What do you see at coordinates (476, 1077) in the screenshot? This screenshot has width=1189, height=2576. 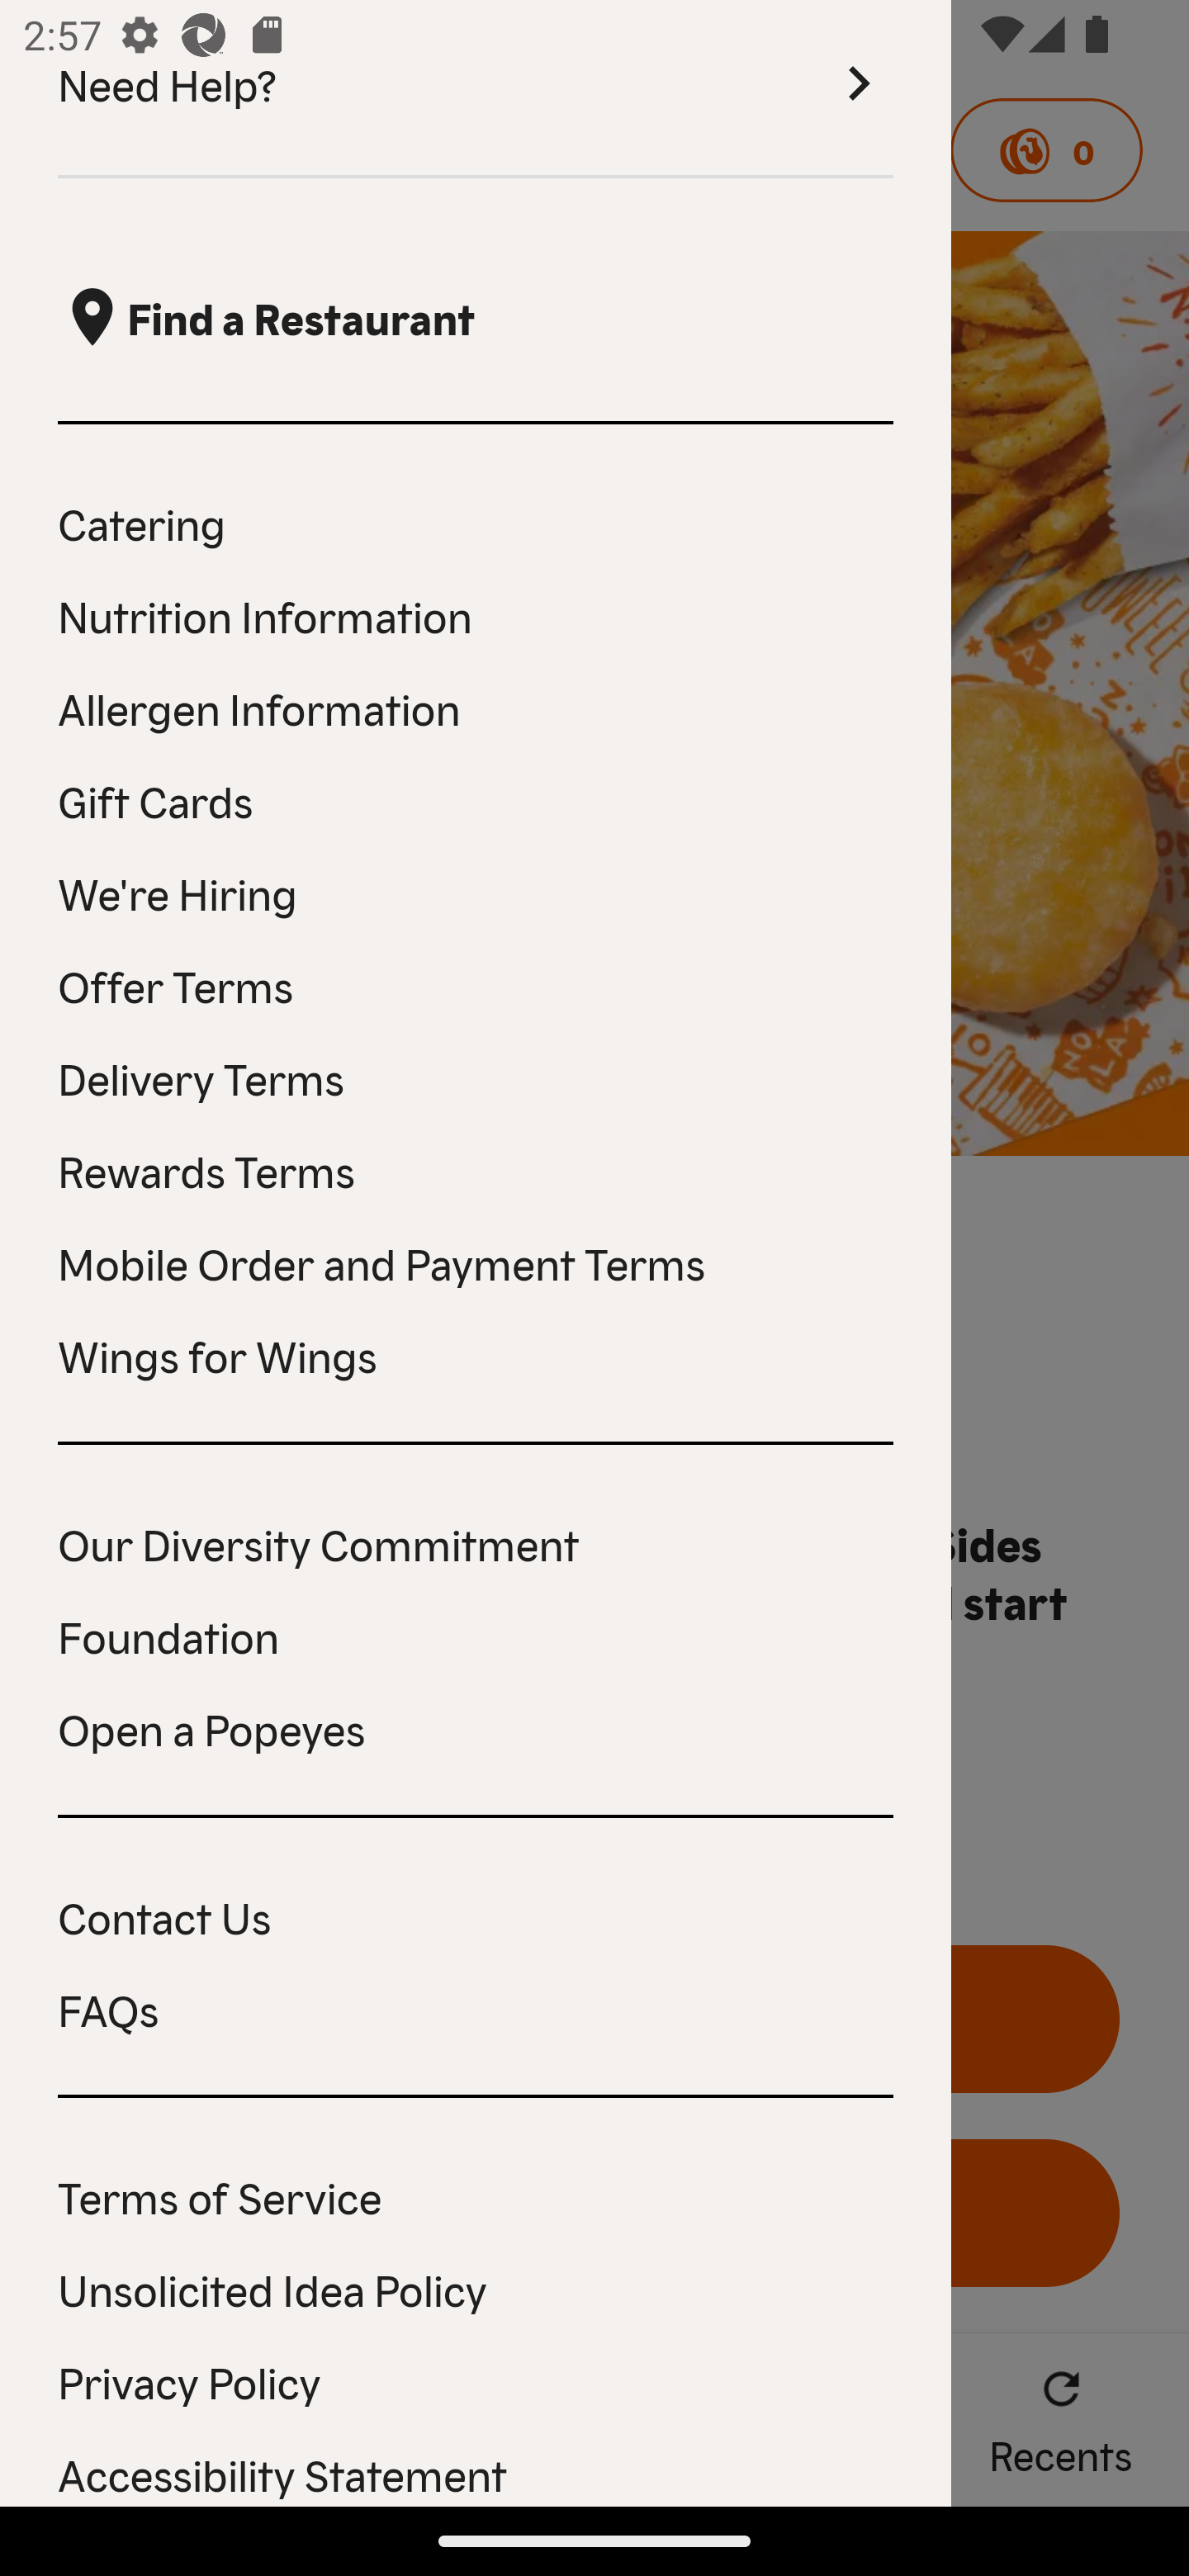 I see `Delivery Terms` at bounding box center [476, 1077].